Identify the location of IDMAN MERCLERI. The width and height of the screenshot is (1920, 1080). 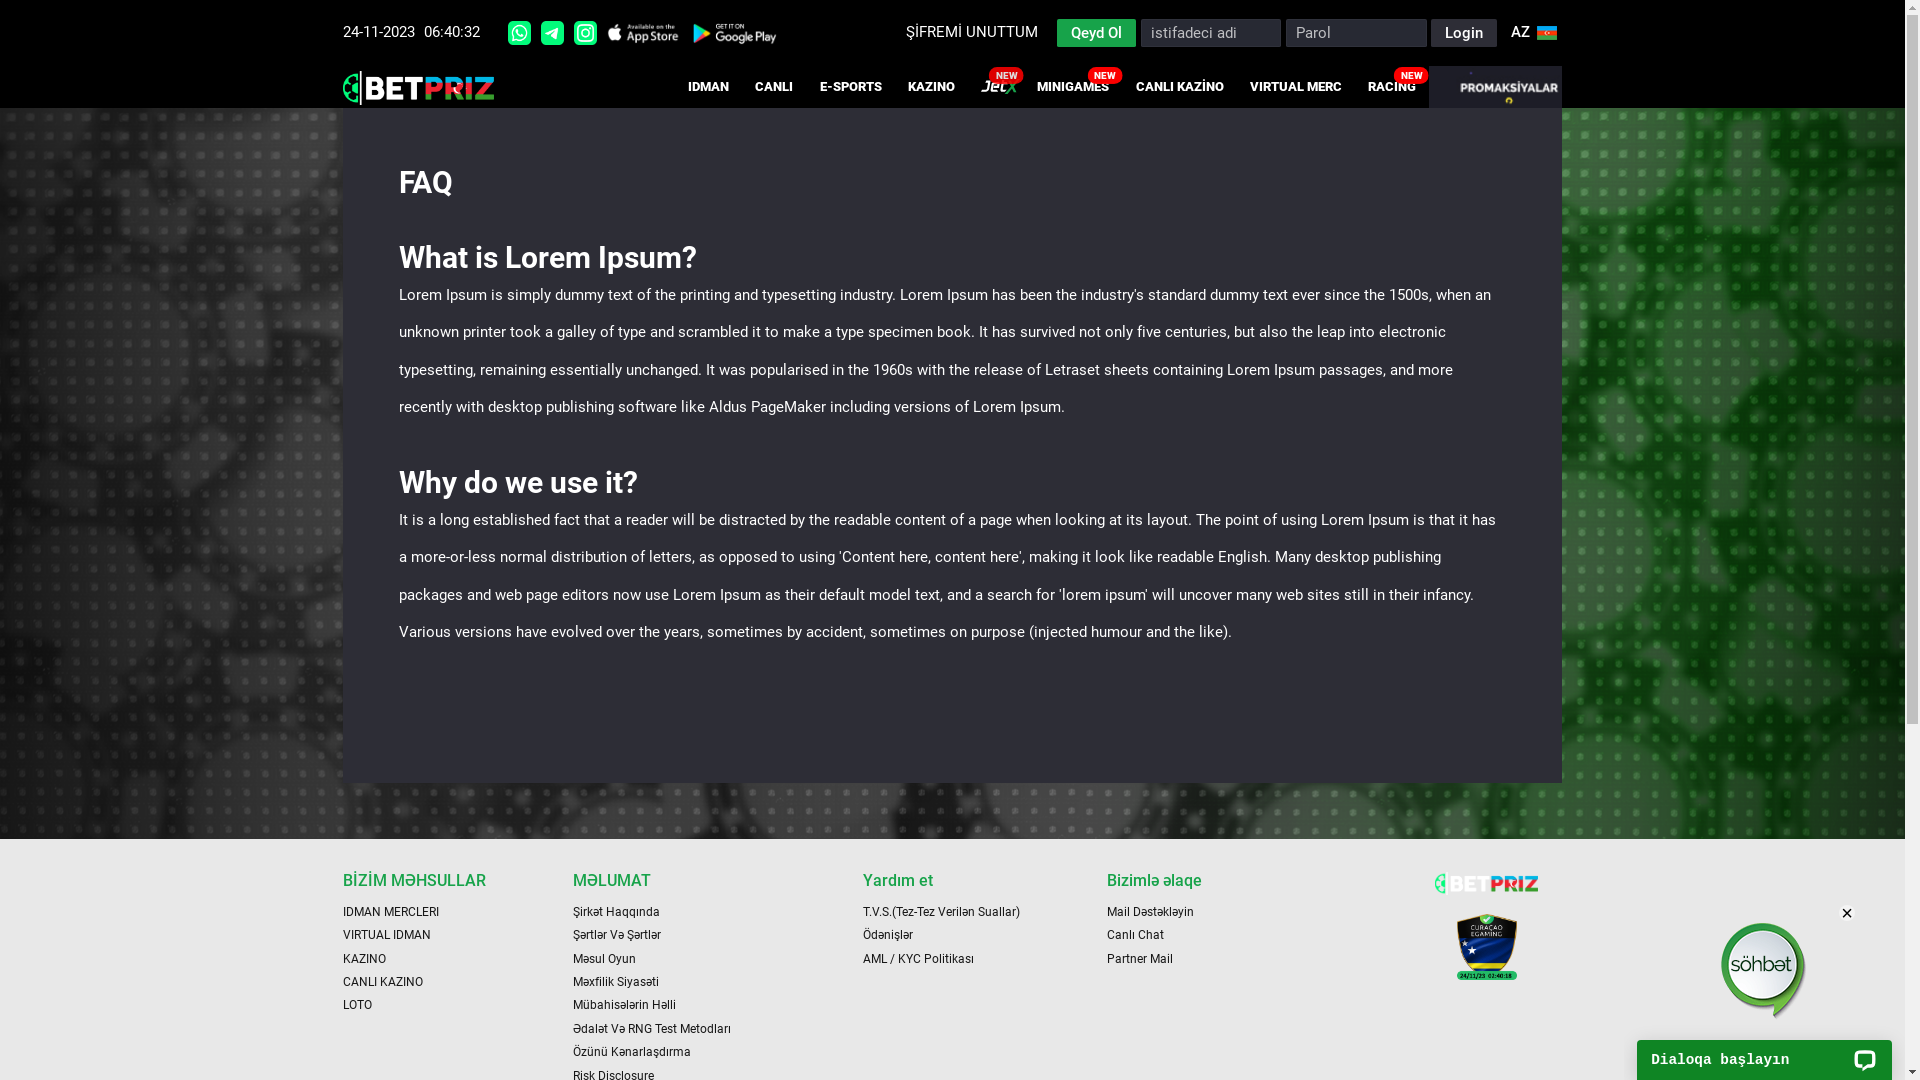
(391, 912).